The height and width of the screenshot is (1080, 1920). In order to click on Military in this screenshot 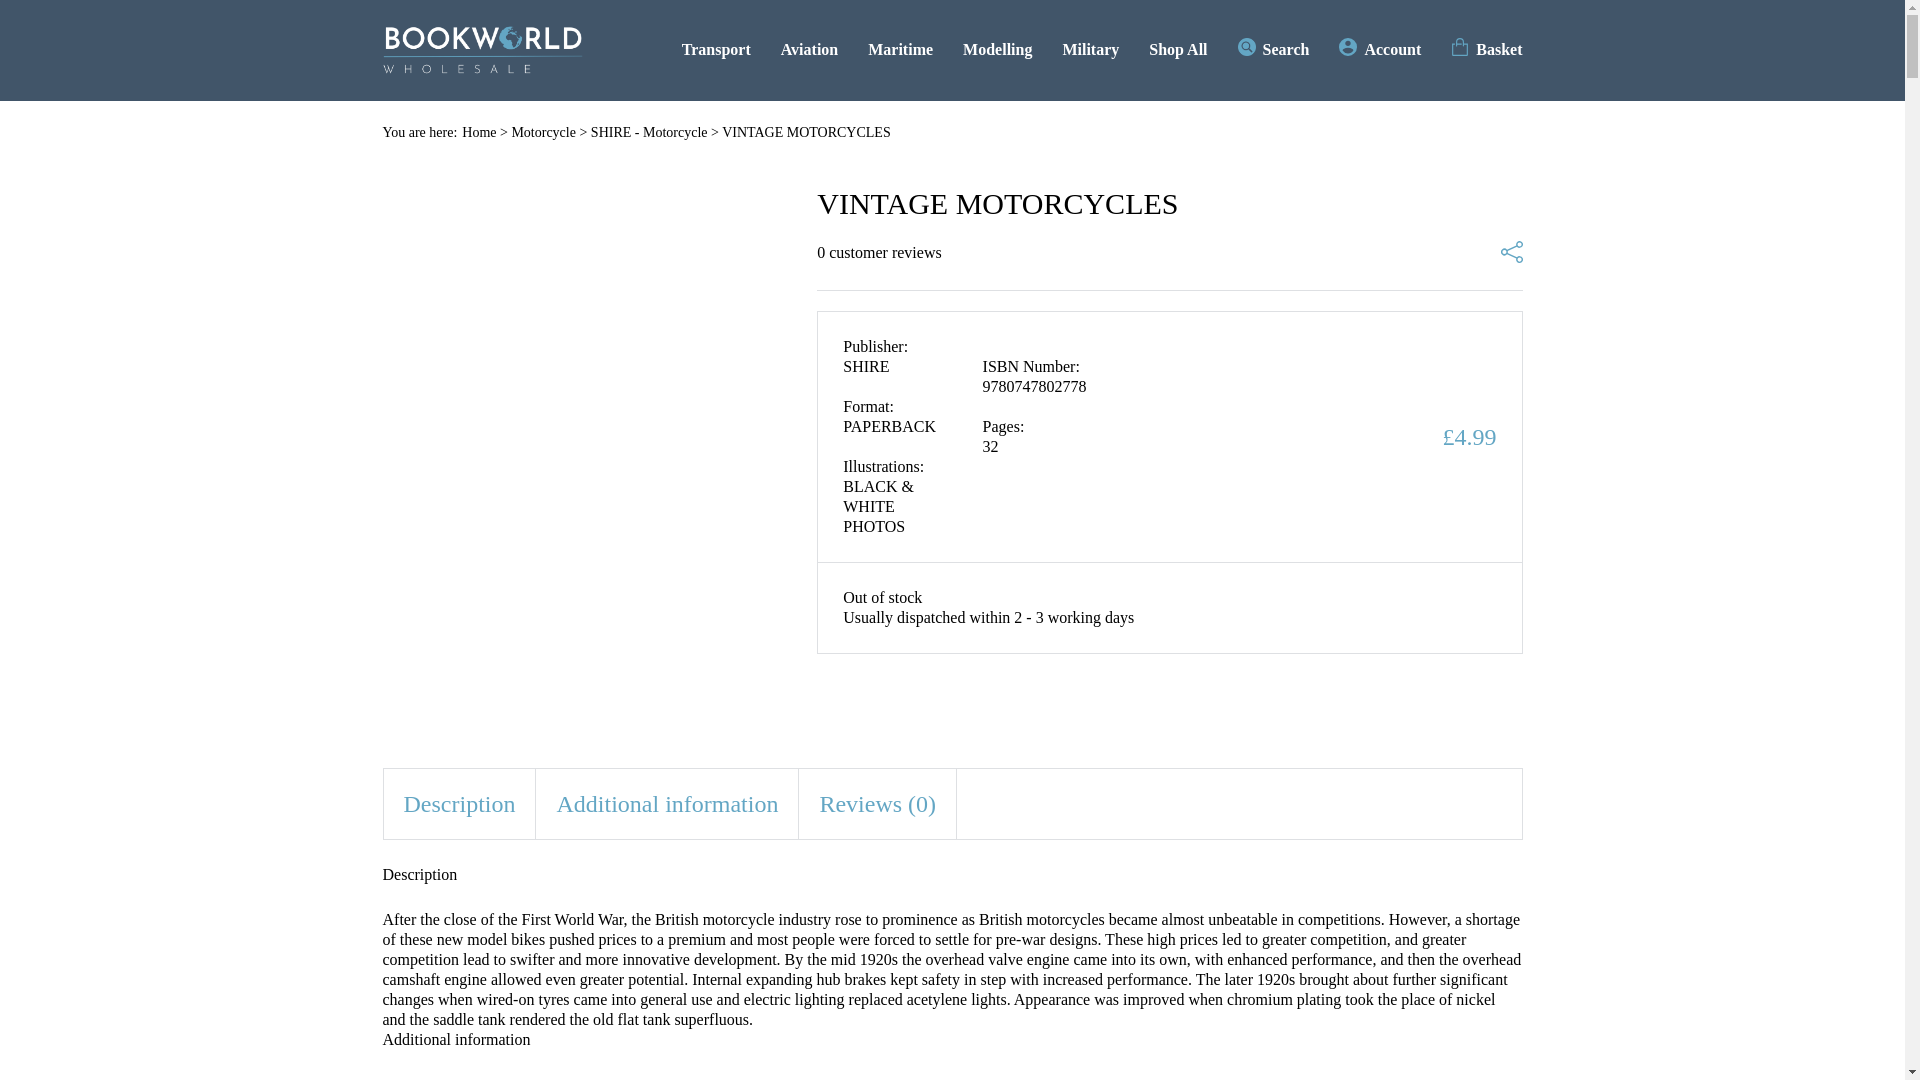, I will do `click(1090, 49)`.